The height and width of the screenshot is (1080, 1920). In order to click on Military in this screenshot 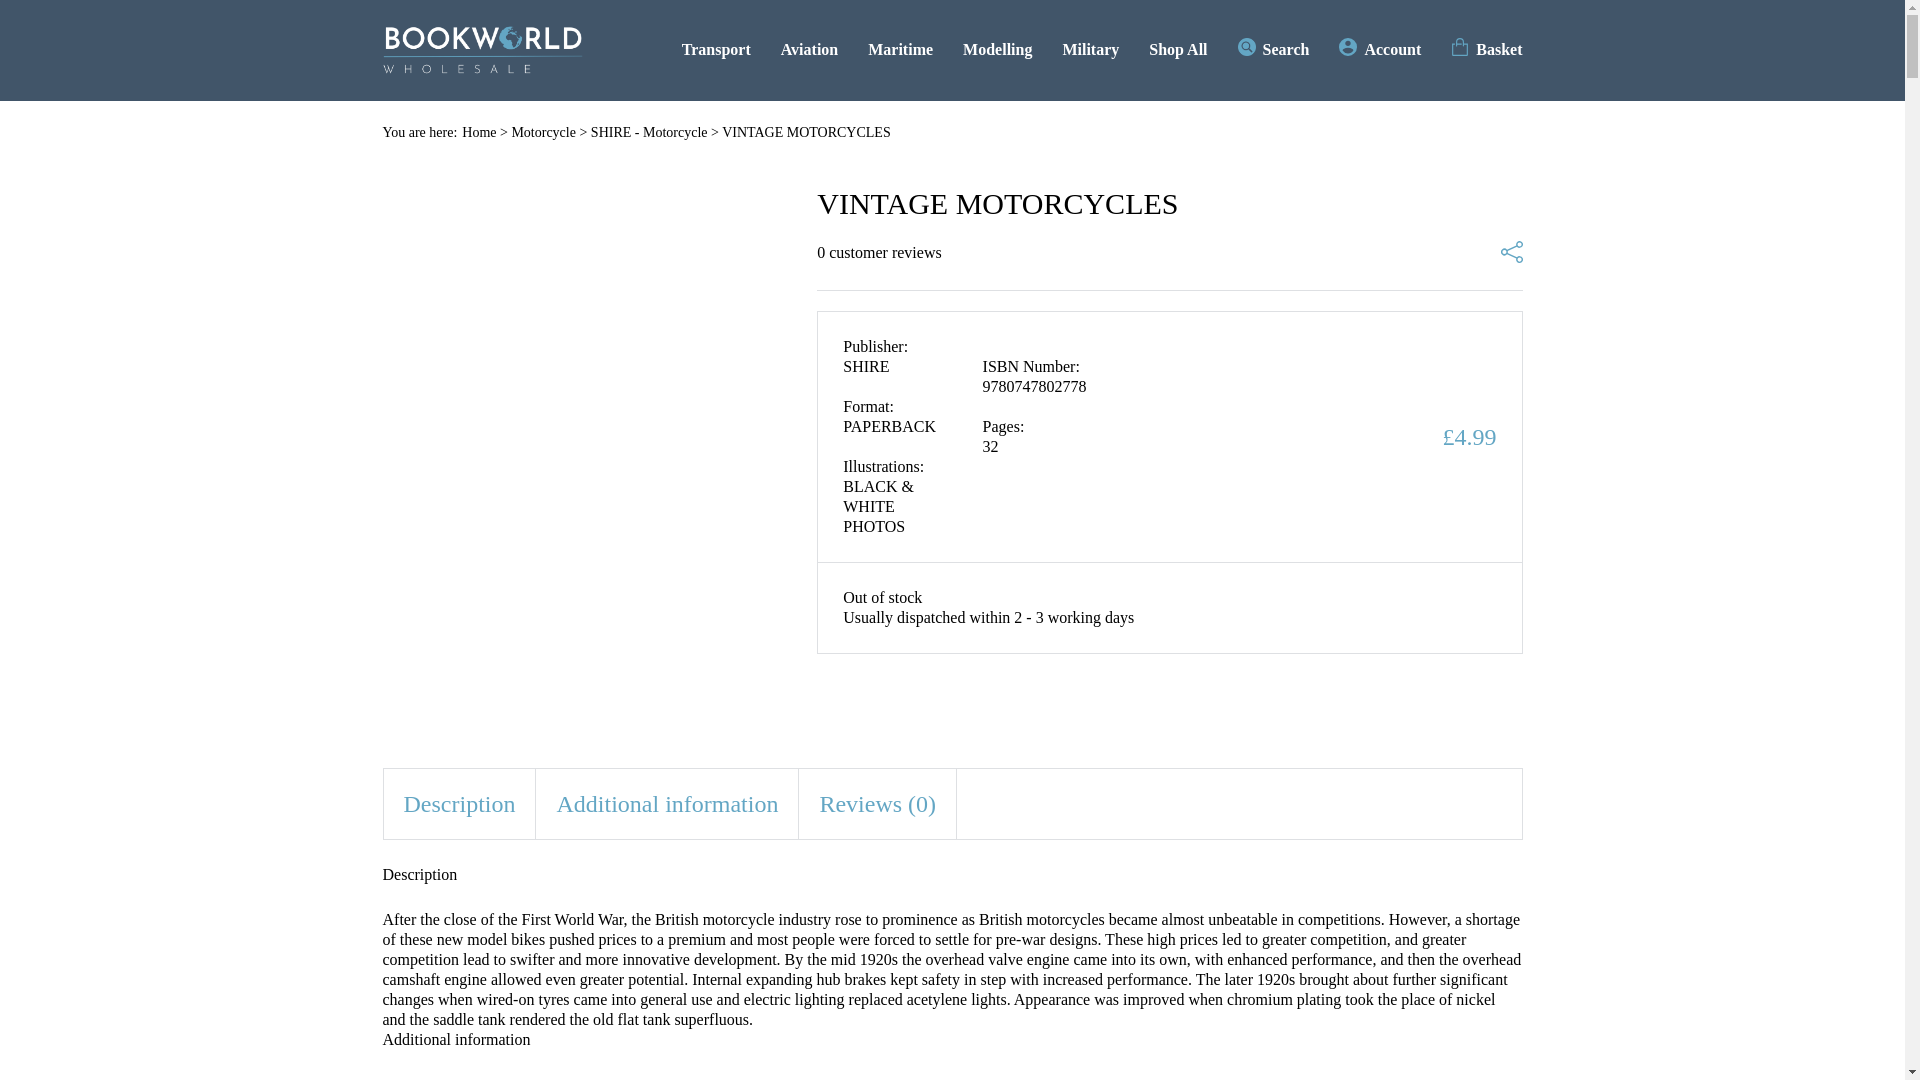, I will do `click(1090, 49)`.